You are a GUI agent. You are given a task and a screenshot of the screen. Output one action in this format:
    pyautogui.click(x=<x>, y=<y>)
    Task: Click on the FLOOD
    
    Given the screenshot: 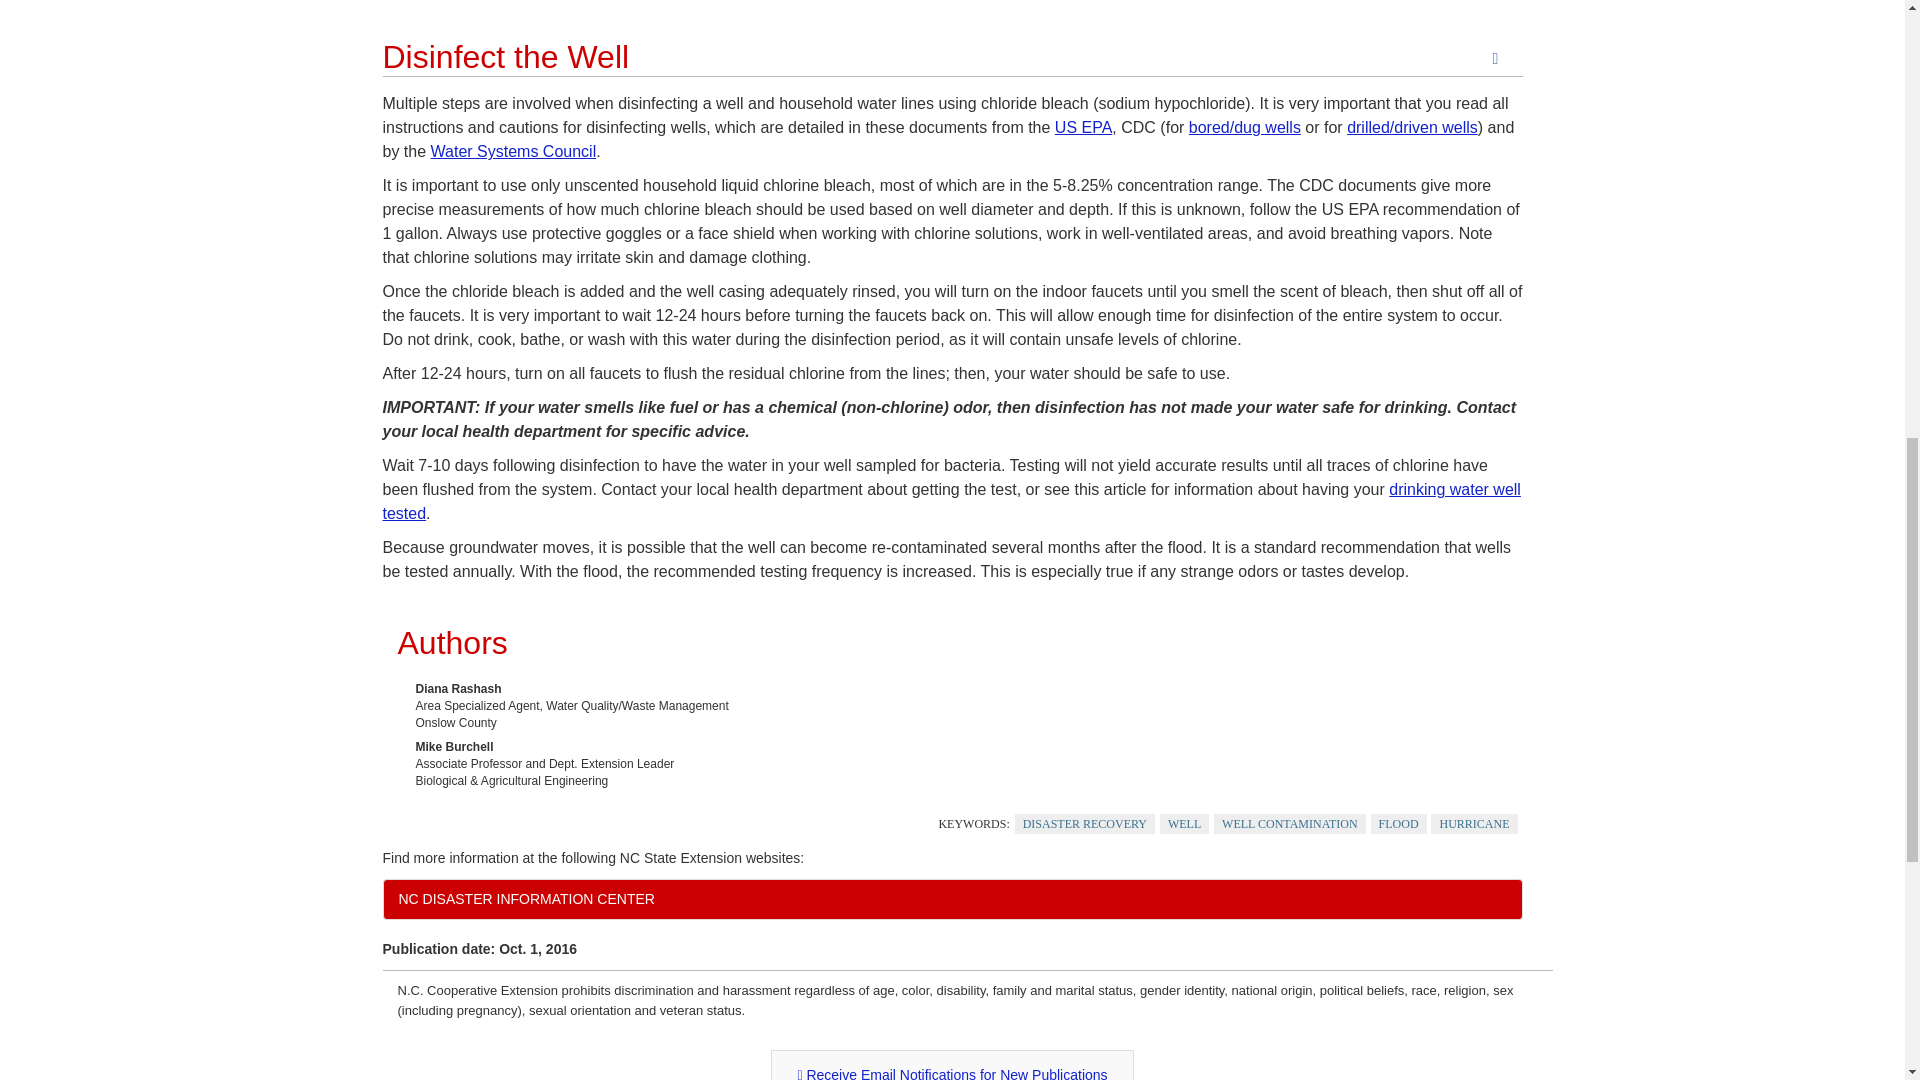 What is the action you would take?
    pyautogui.click(x=1398, y=824)
    